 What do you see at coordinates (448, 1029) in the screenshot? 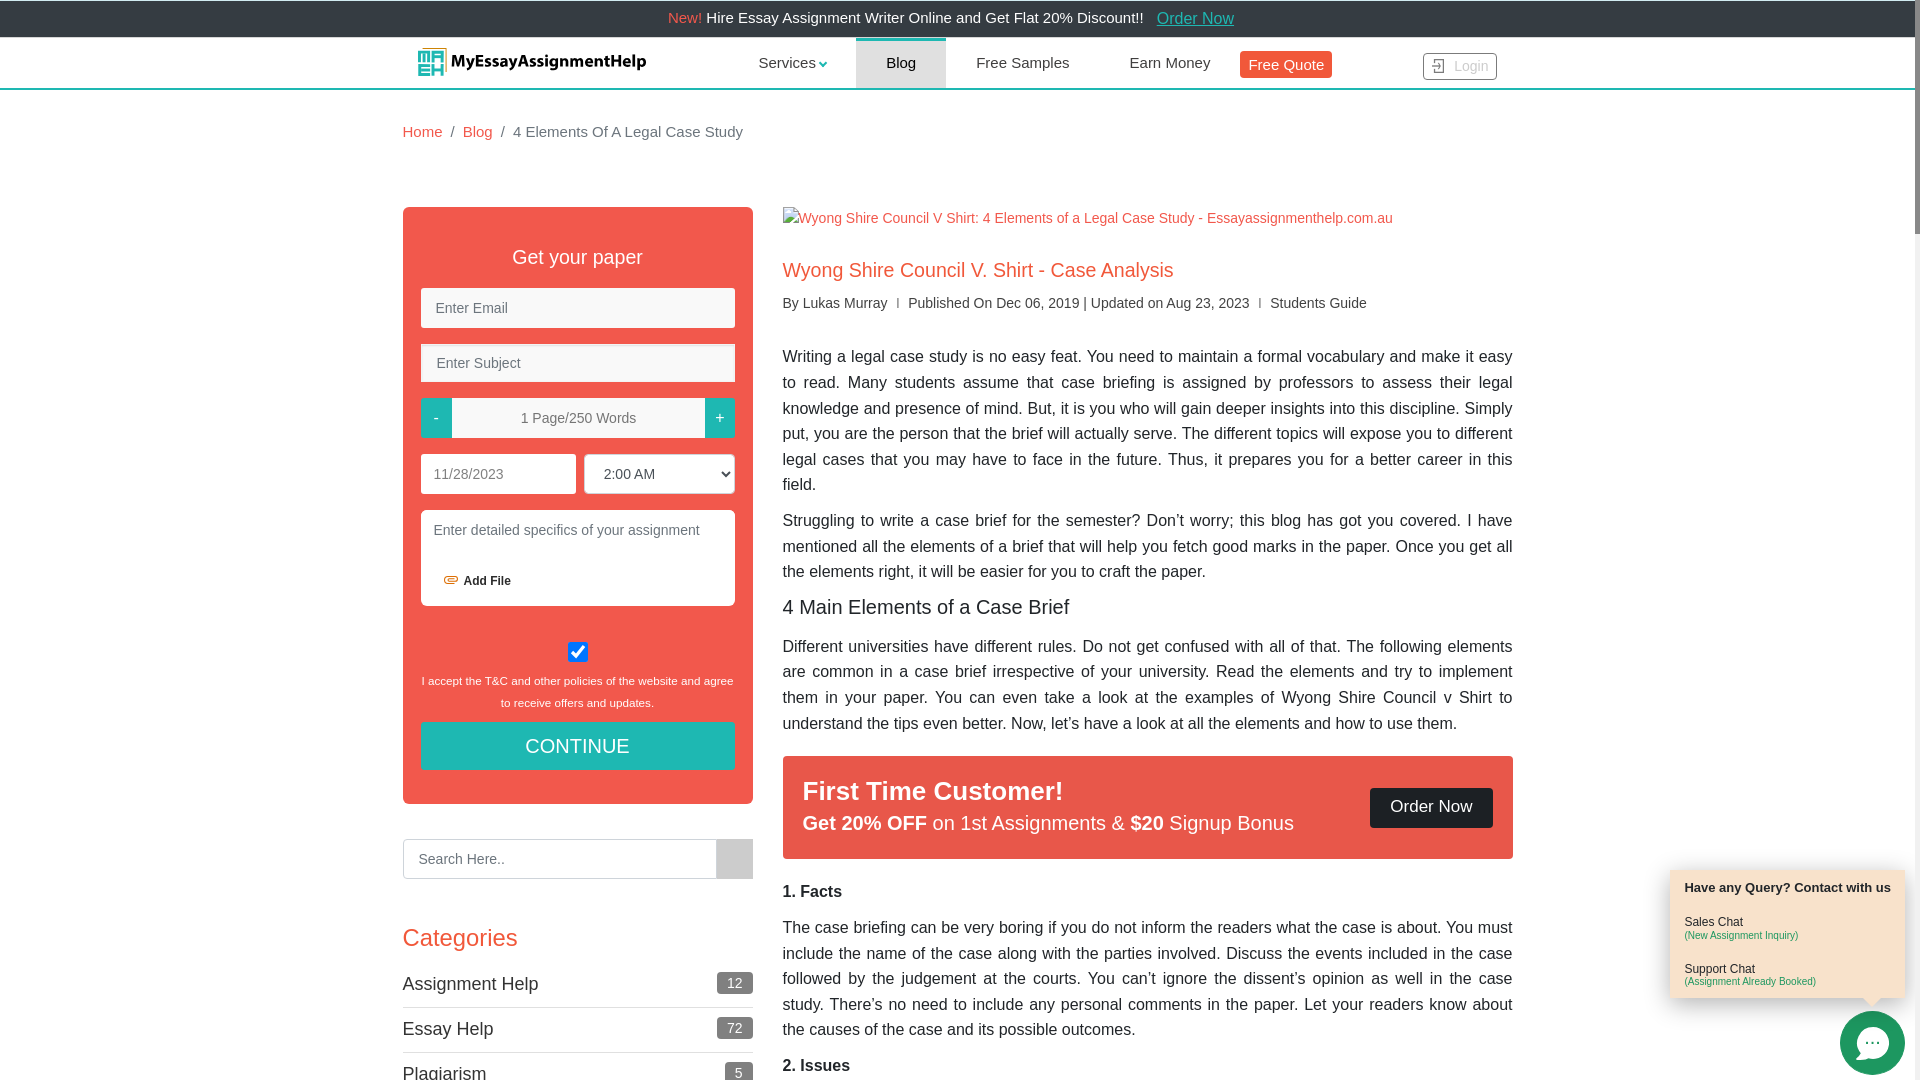
I see `Essay Help` at bounding box center [448, 1029].